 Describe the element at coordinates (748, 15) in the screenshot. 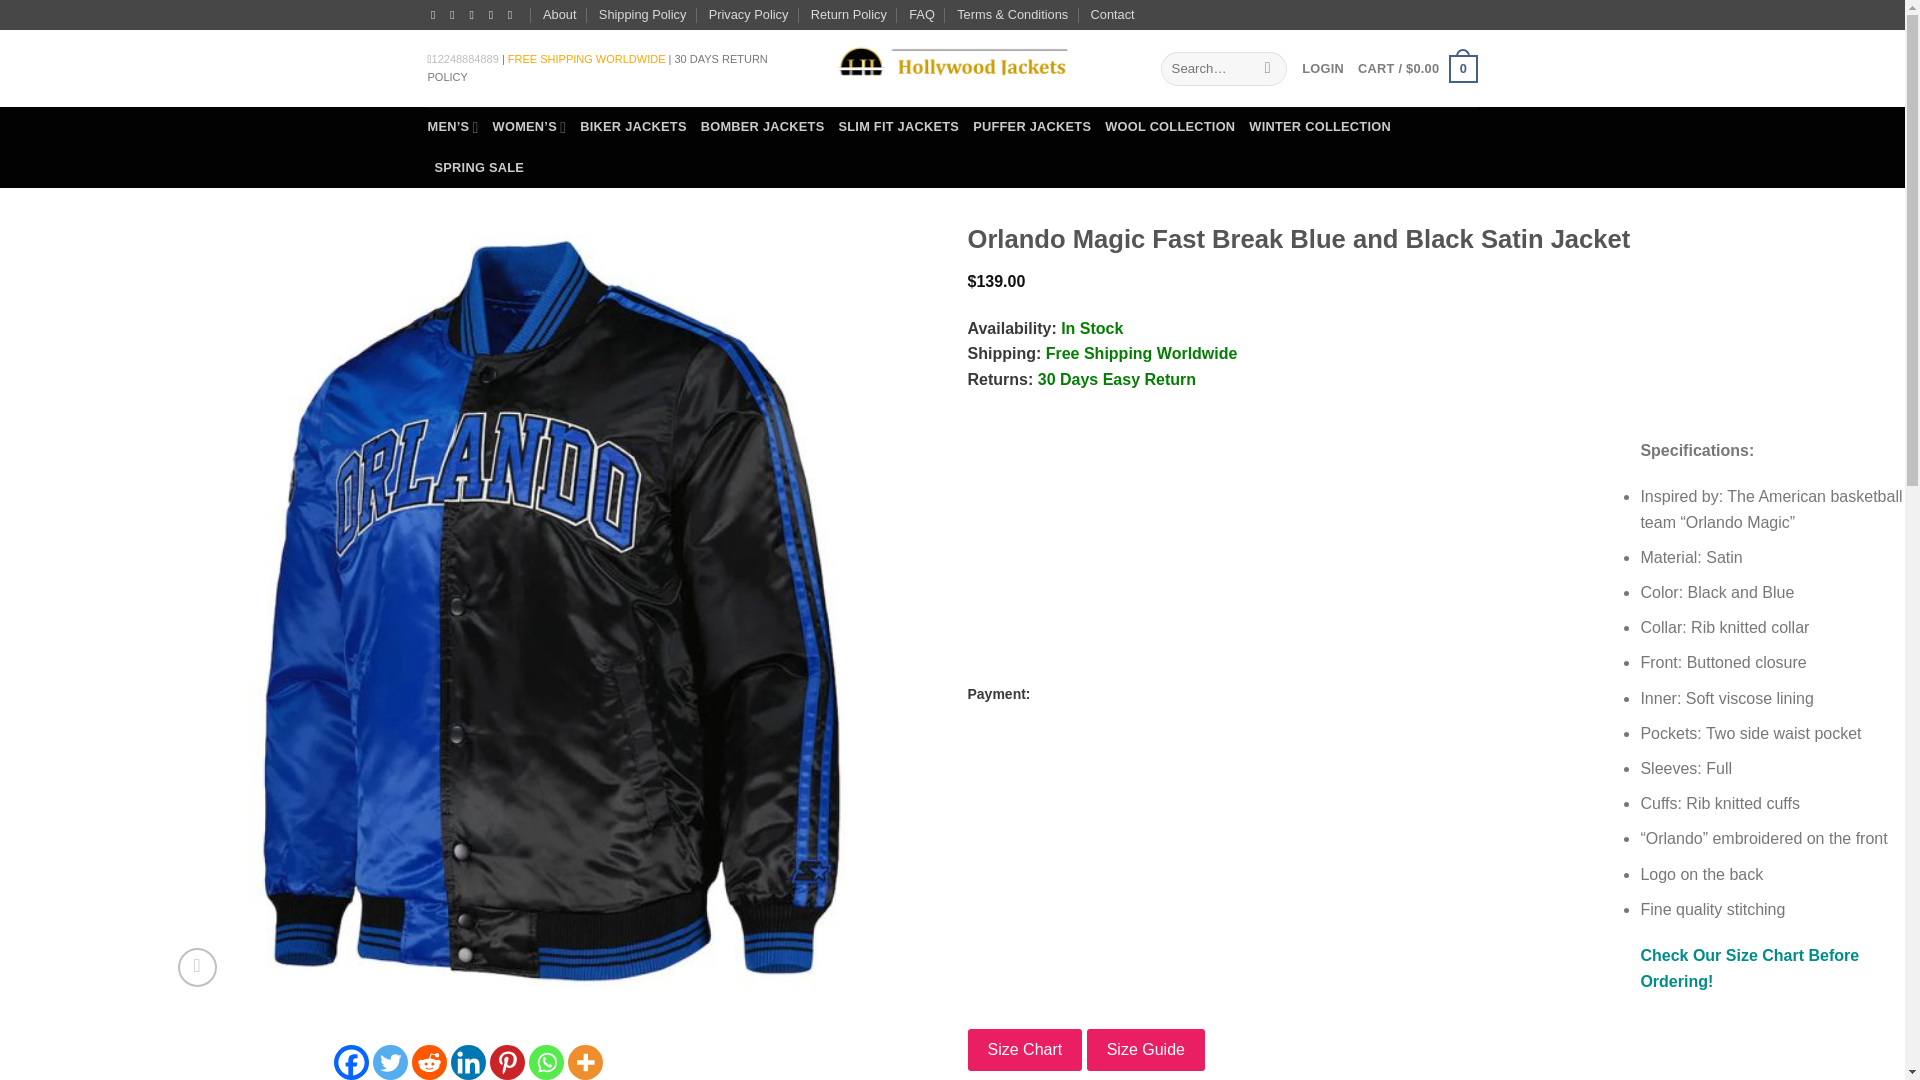

I see `Privacy Policy` at that location.